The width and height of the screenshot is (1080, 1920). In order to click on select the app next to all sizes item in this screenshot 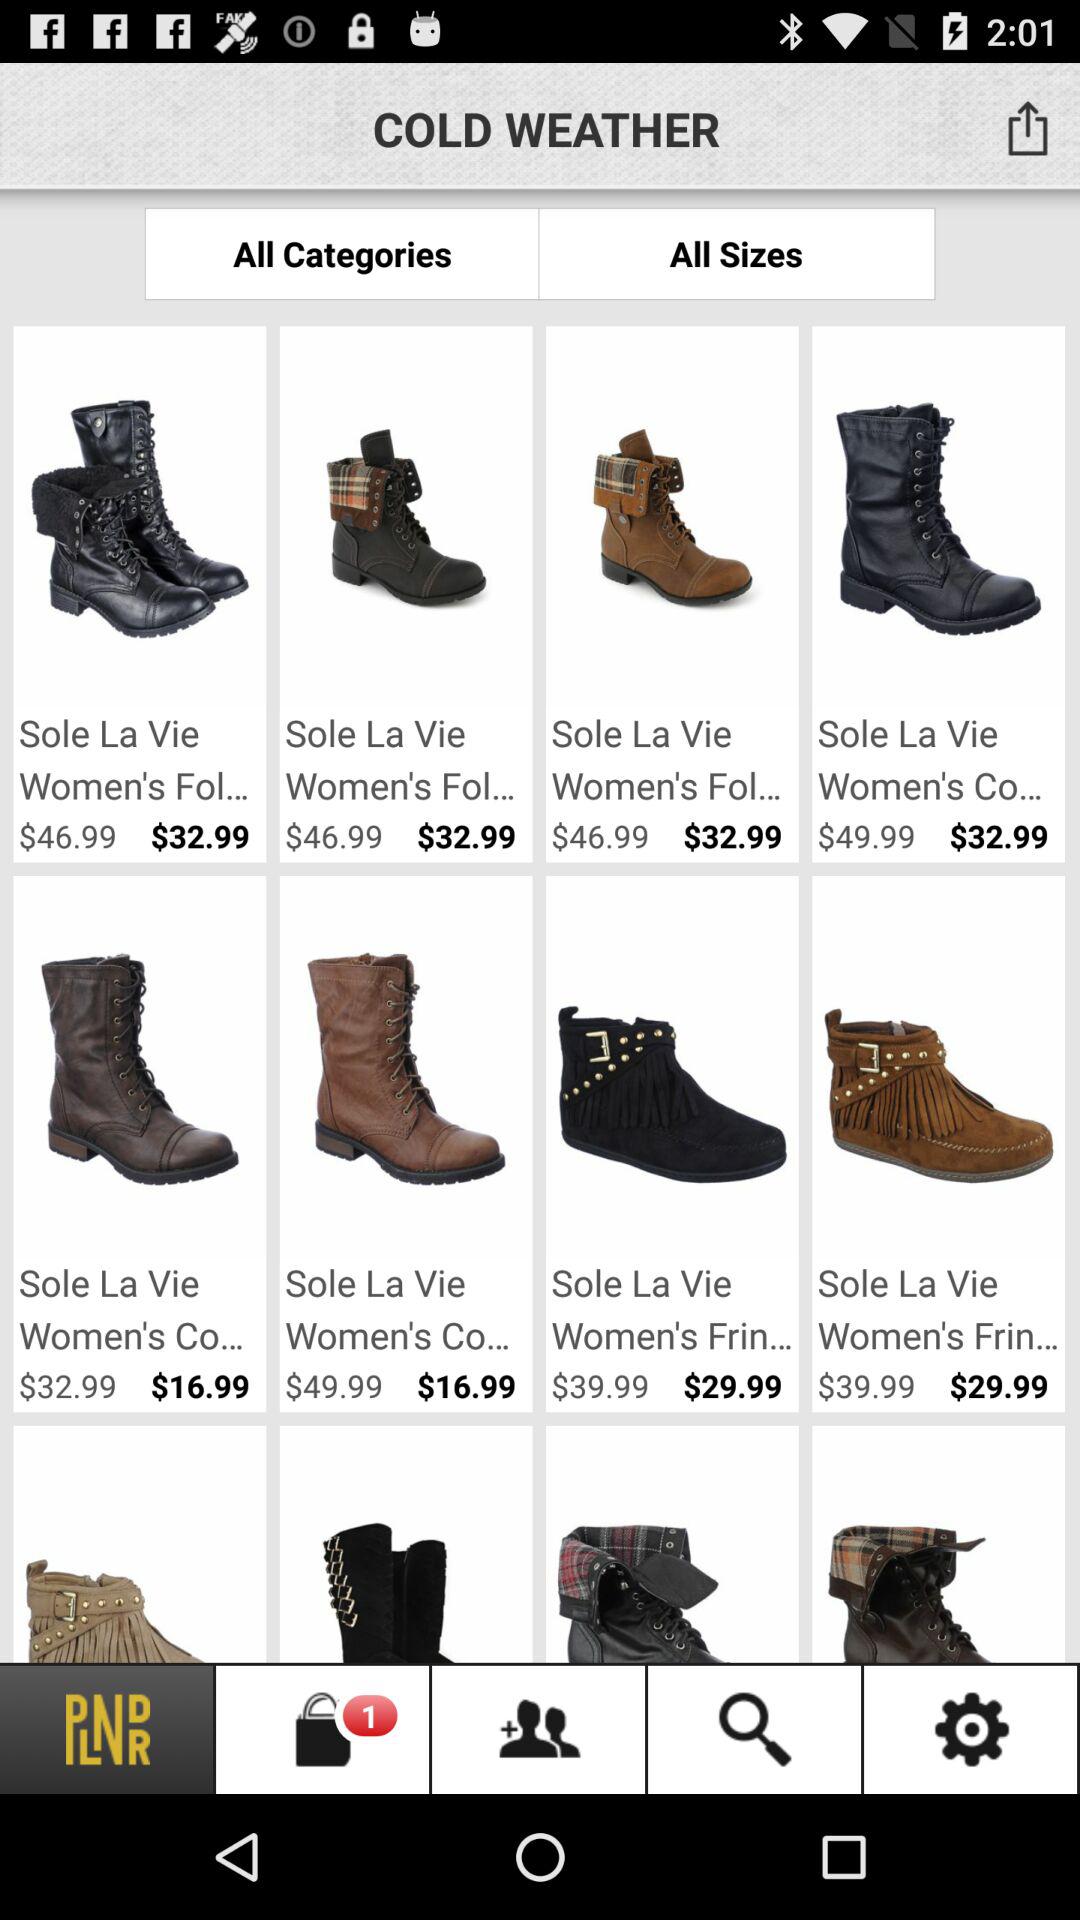, I will do `click(342, 254)`.